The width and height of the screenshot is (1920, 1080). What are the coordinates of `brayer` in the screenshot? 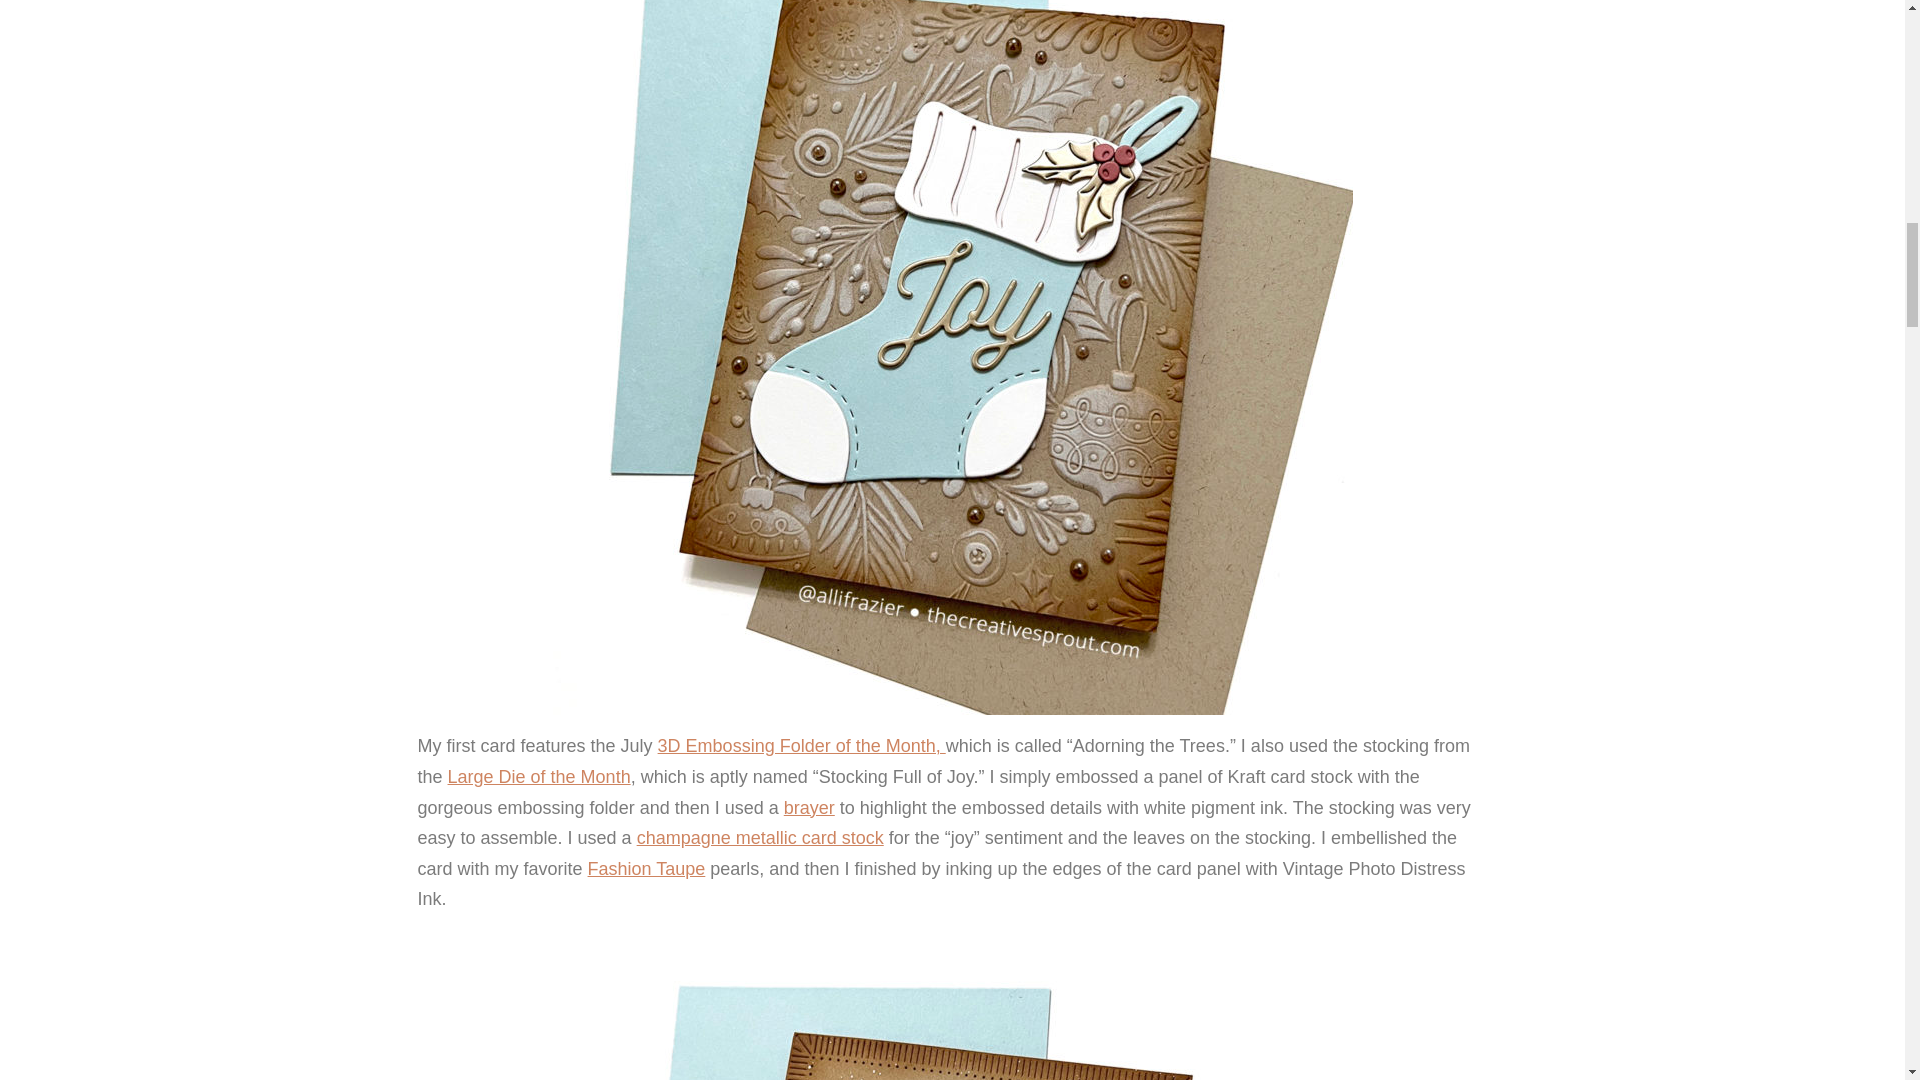 It's located at (809, 808).